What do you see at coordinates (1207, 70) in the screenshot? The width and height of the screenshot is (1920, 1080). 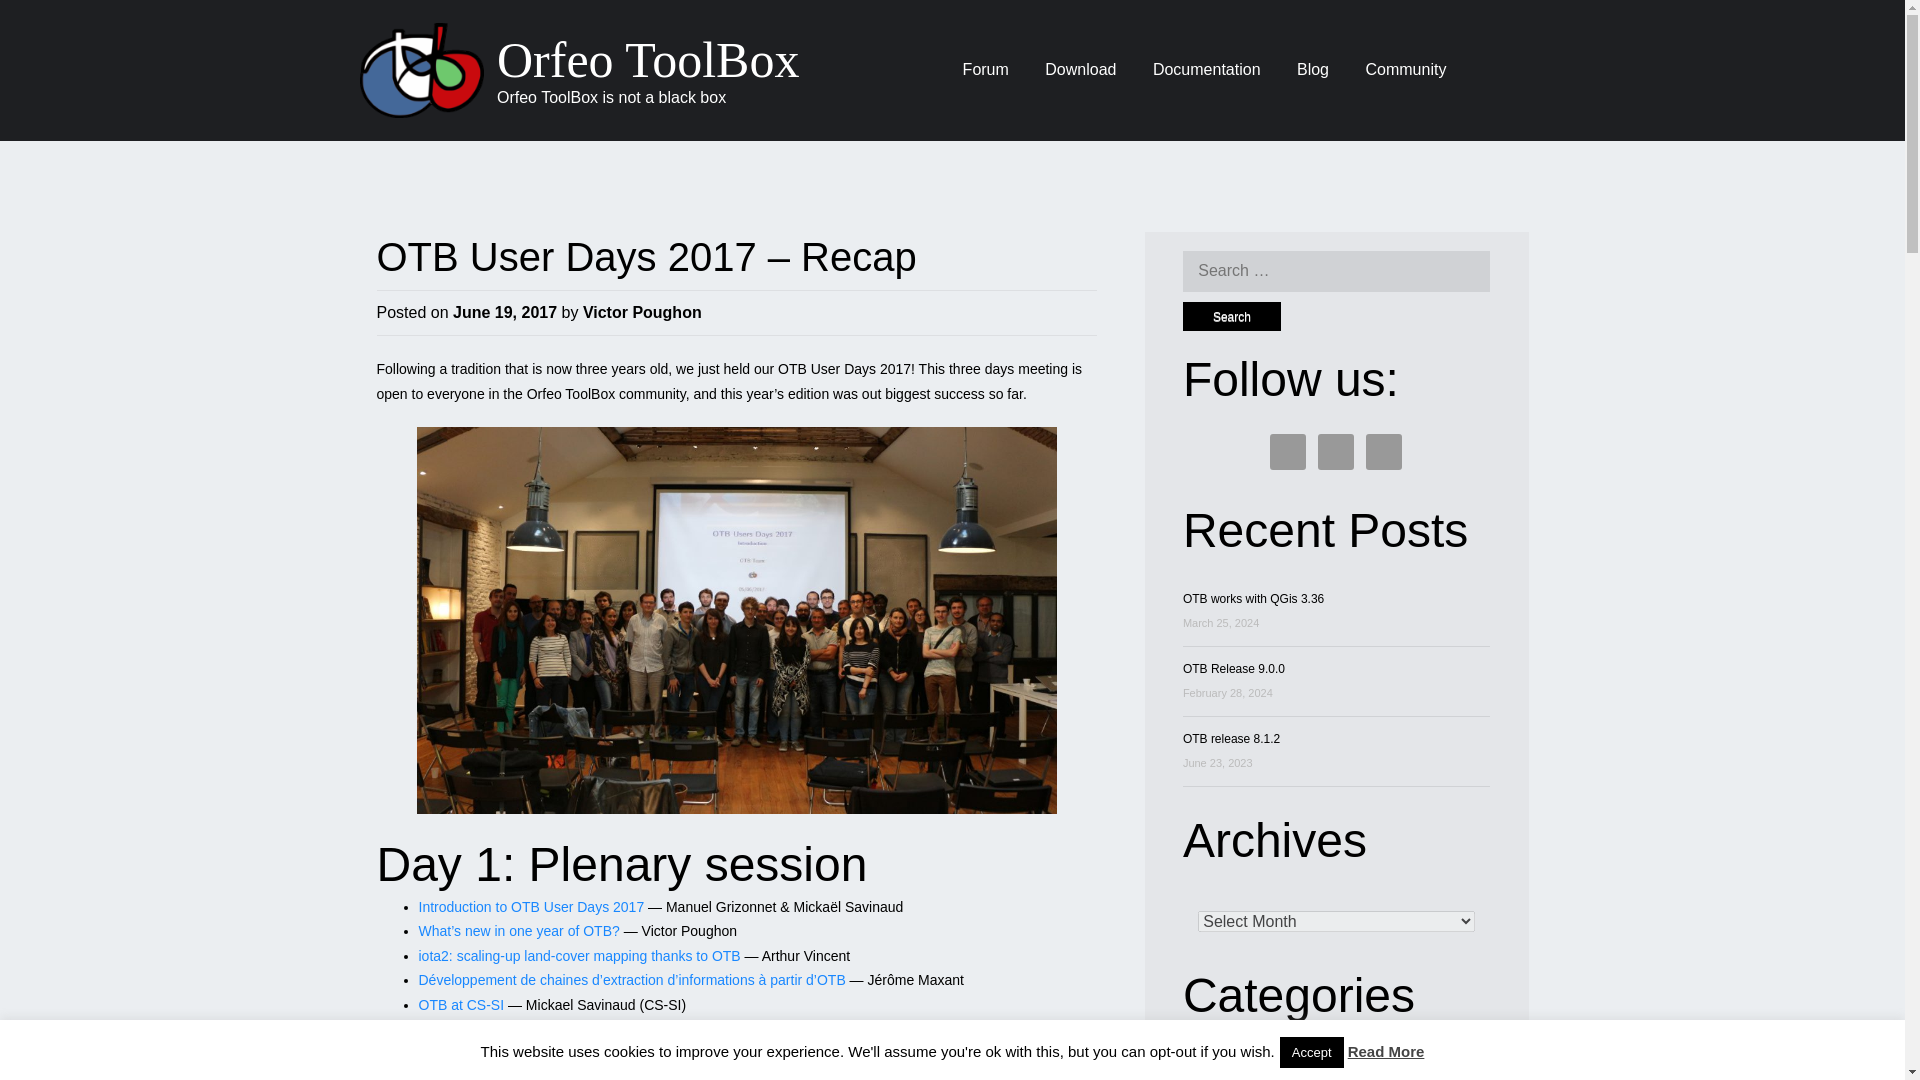 I see `Documentation` at bounding box center [1207, 70].